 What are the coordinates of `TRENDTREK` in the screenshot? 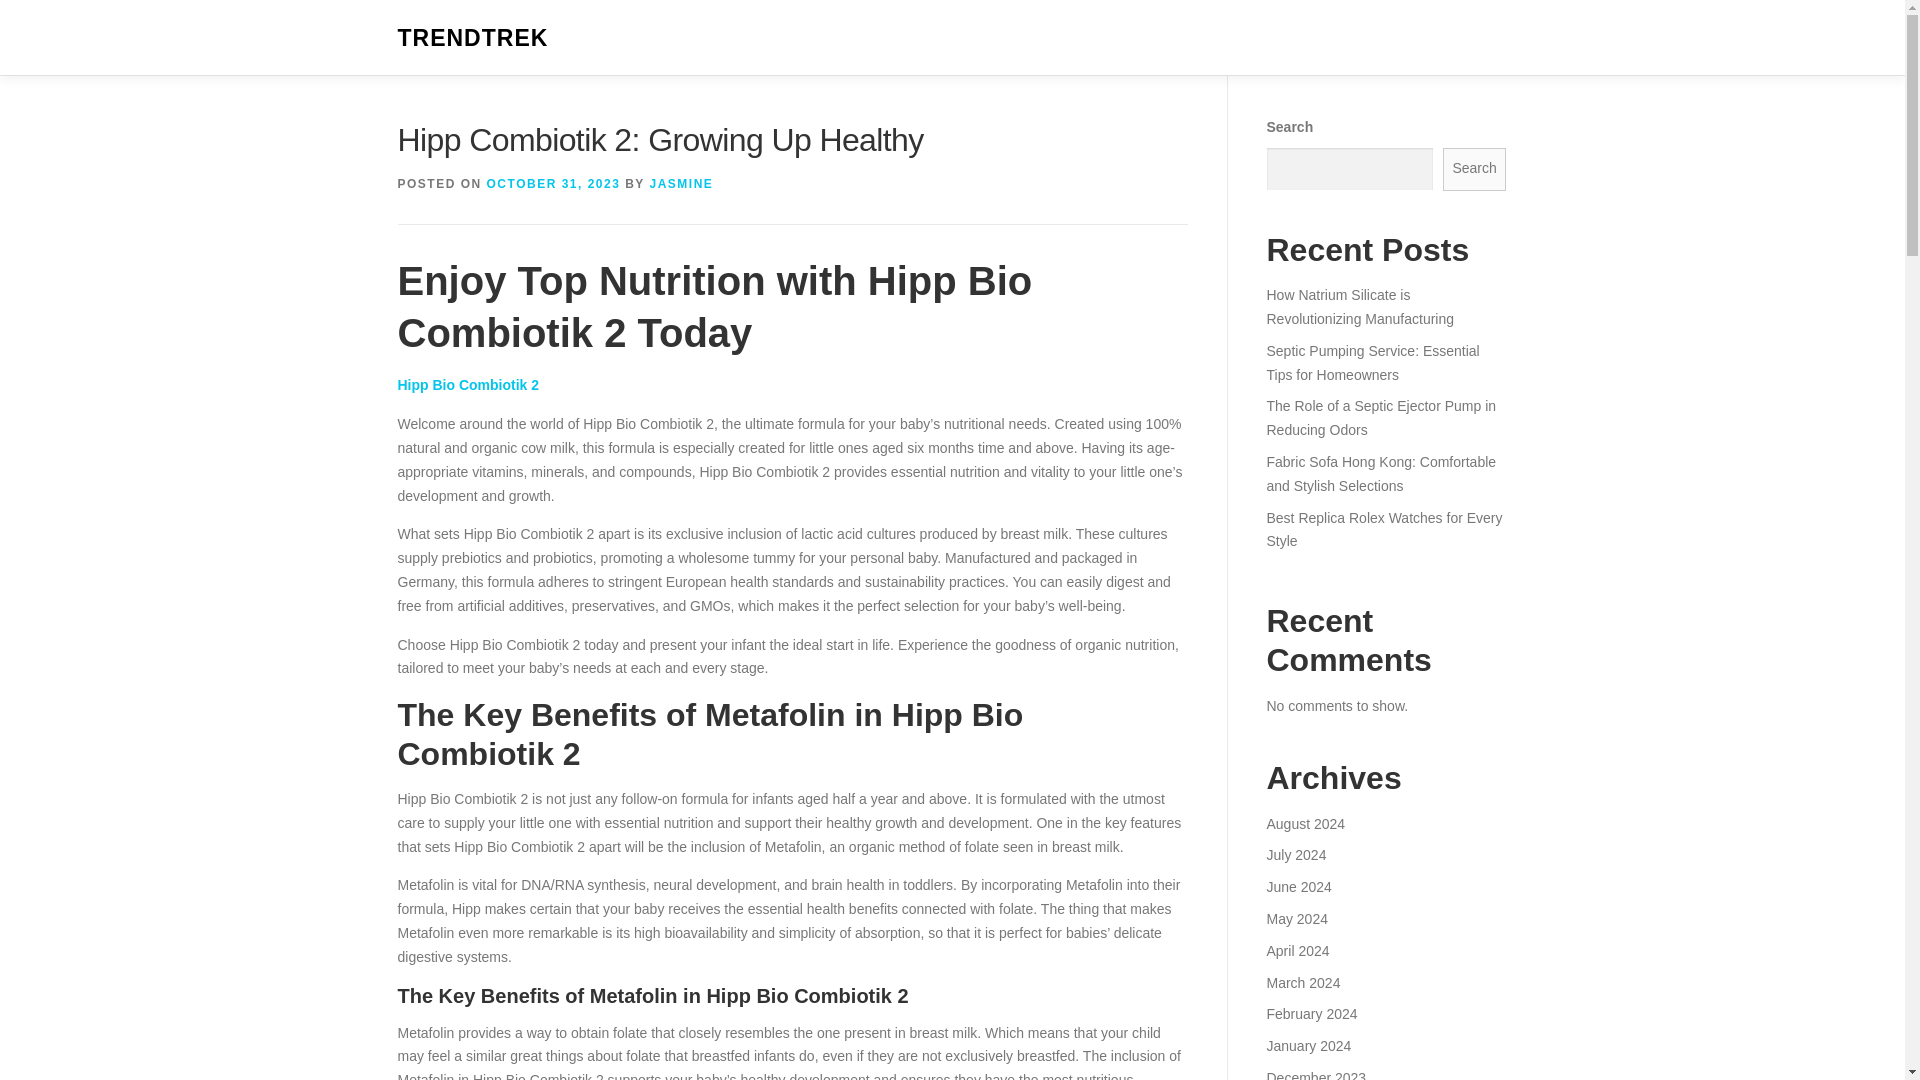 It's located at (473, 38).